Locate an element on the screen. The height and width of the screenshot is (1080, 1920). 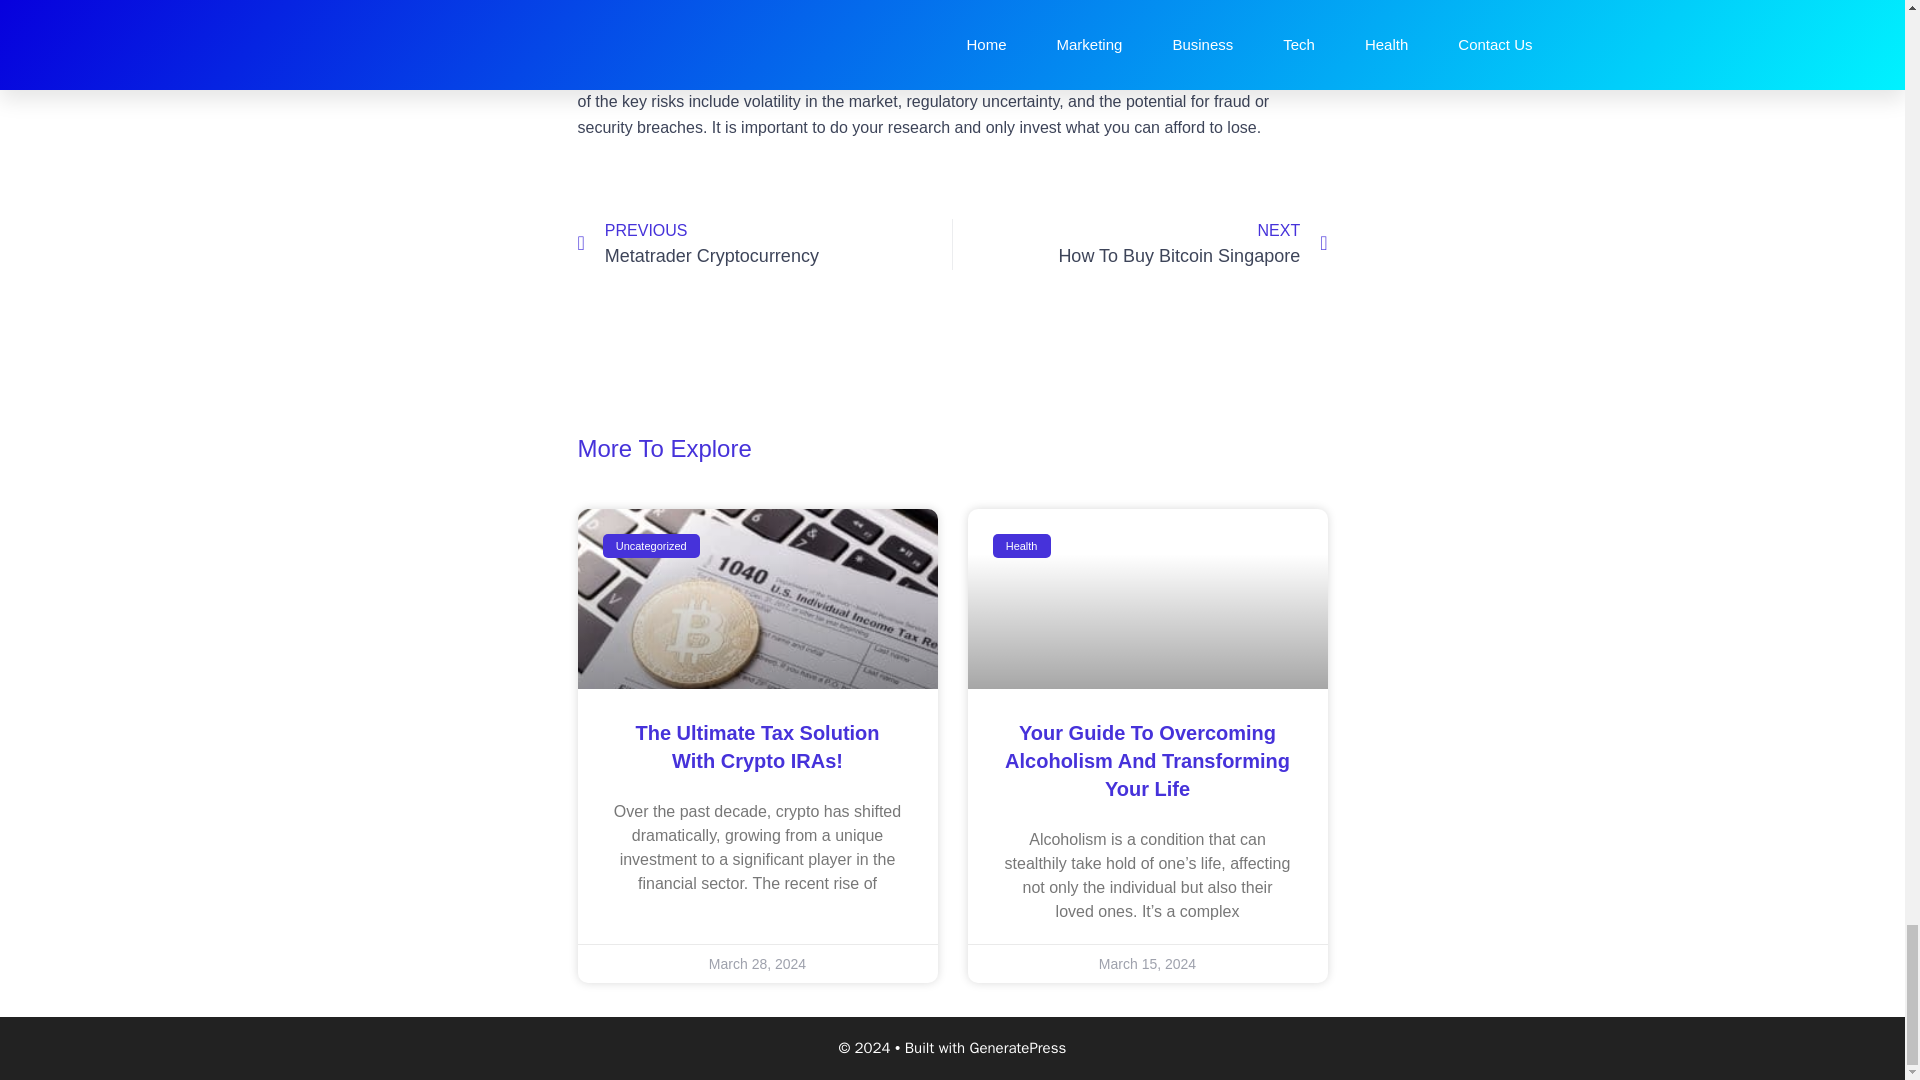
The Ultimate Tax Solution With Crypto IRAs! is located at coordinates (757, 747).